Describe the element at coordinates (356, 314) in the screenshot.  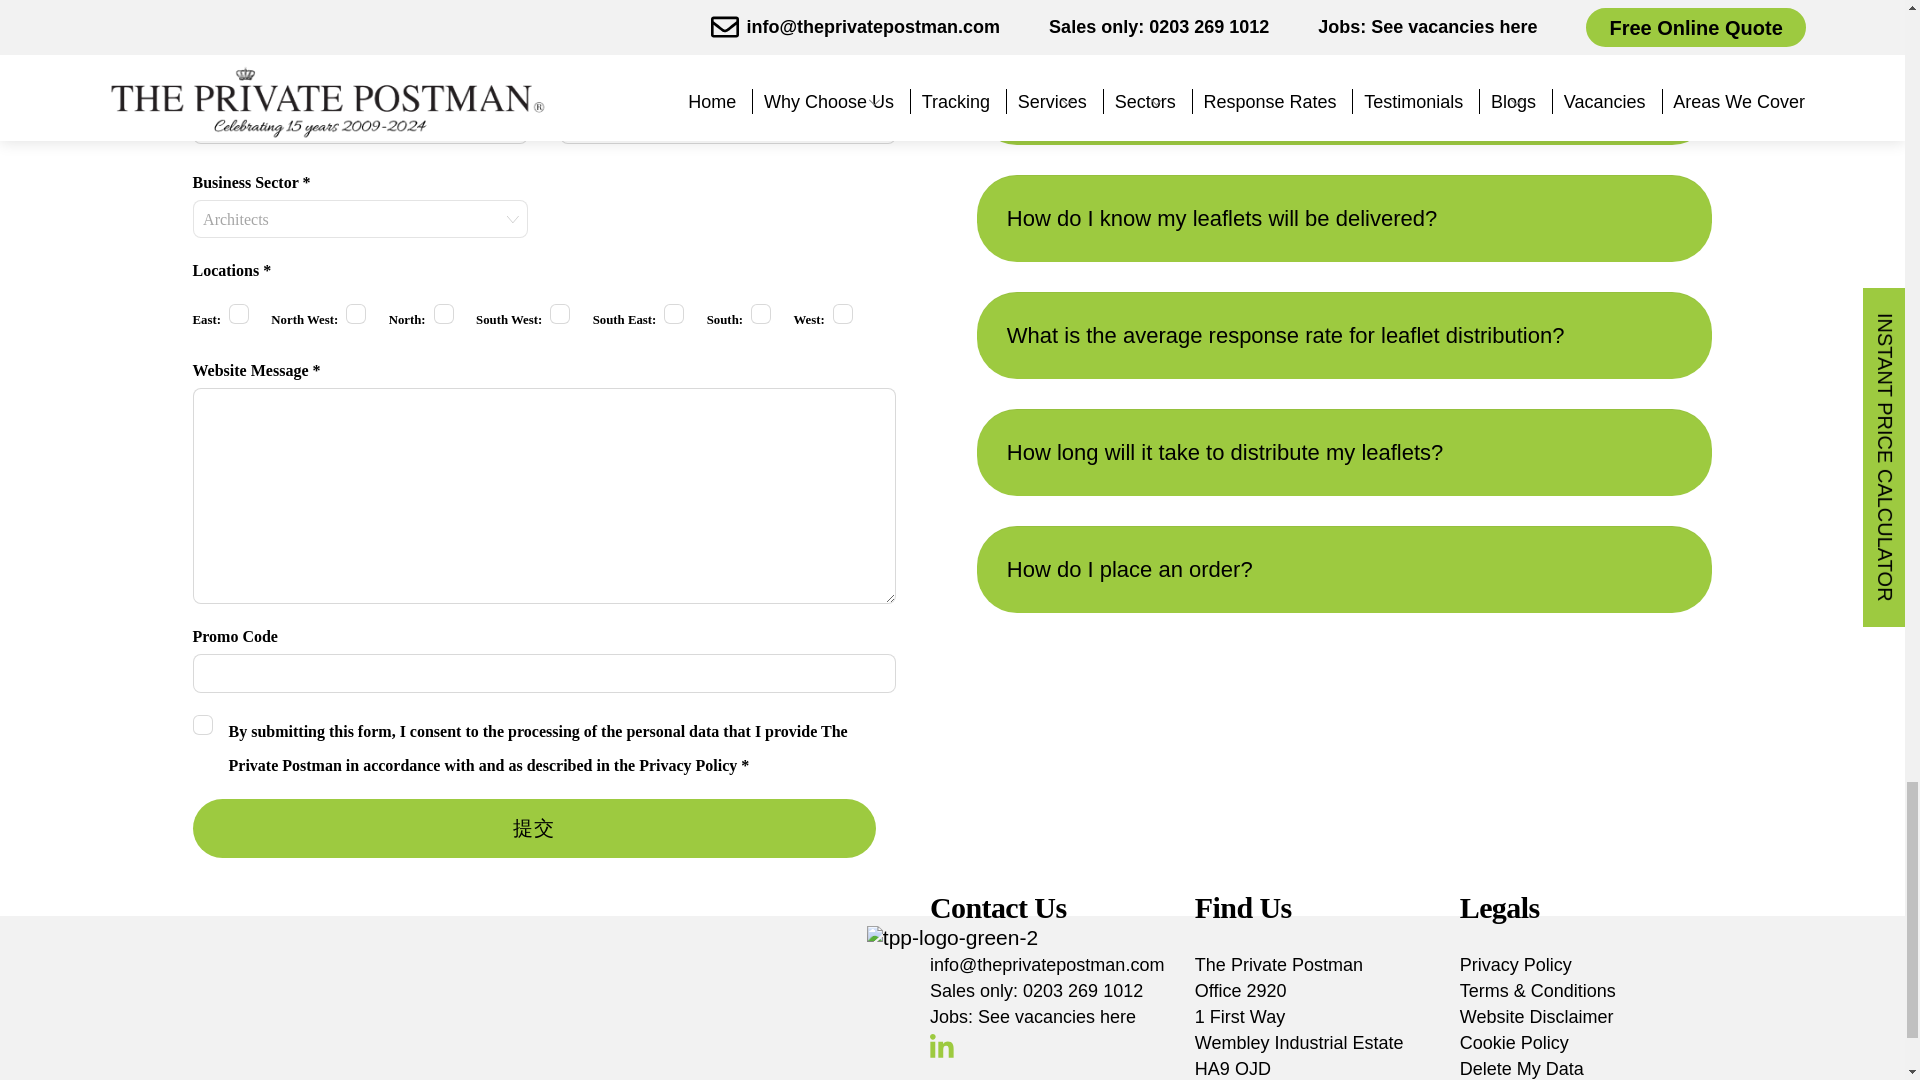
I see `1` at that location.